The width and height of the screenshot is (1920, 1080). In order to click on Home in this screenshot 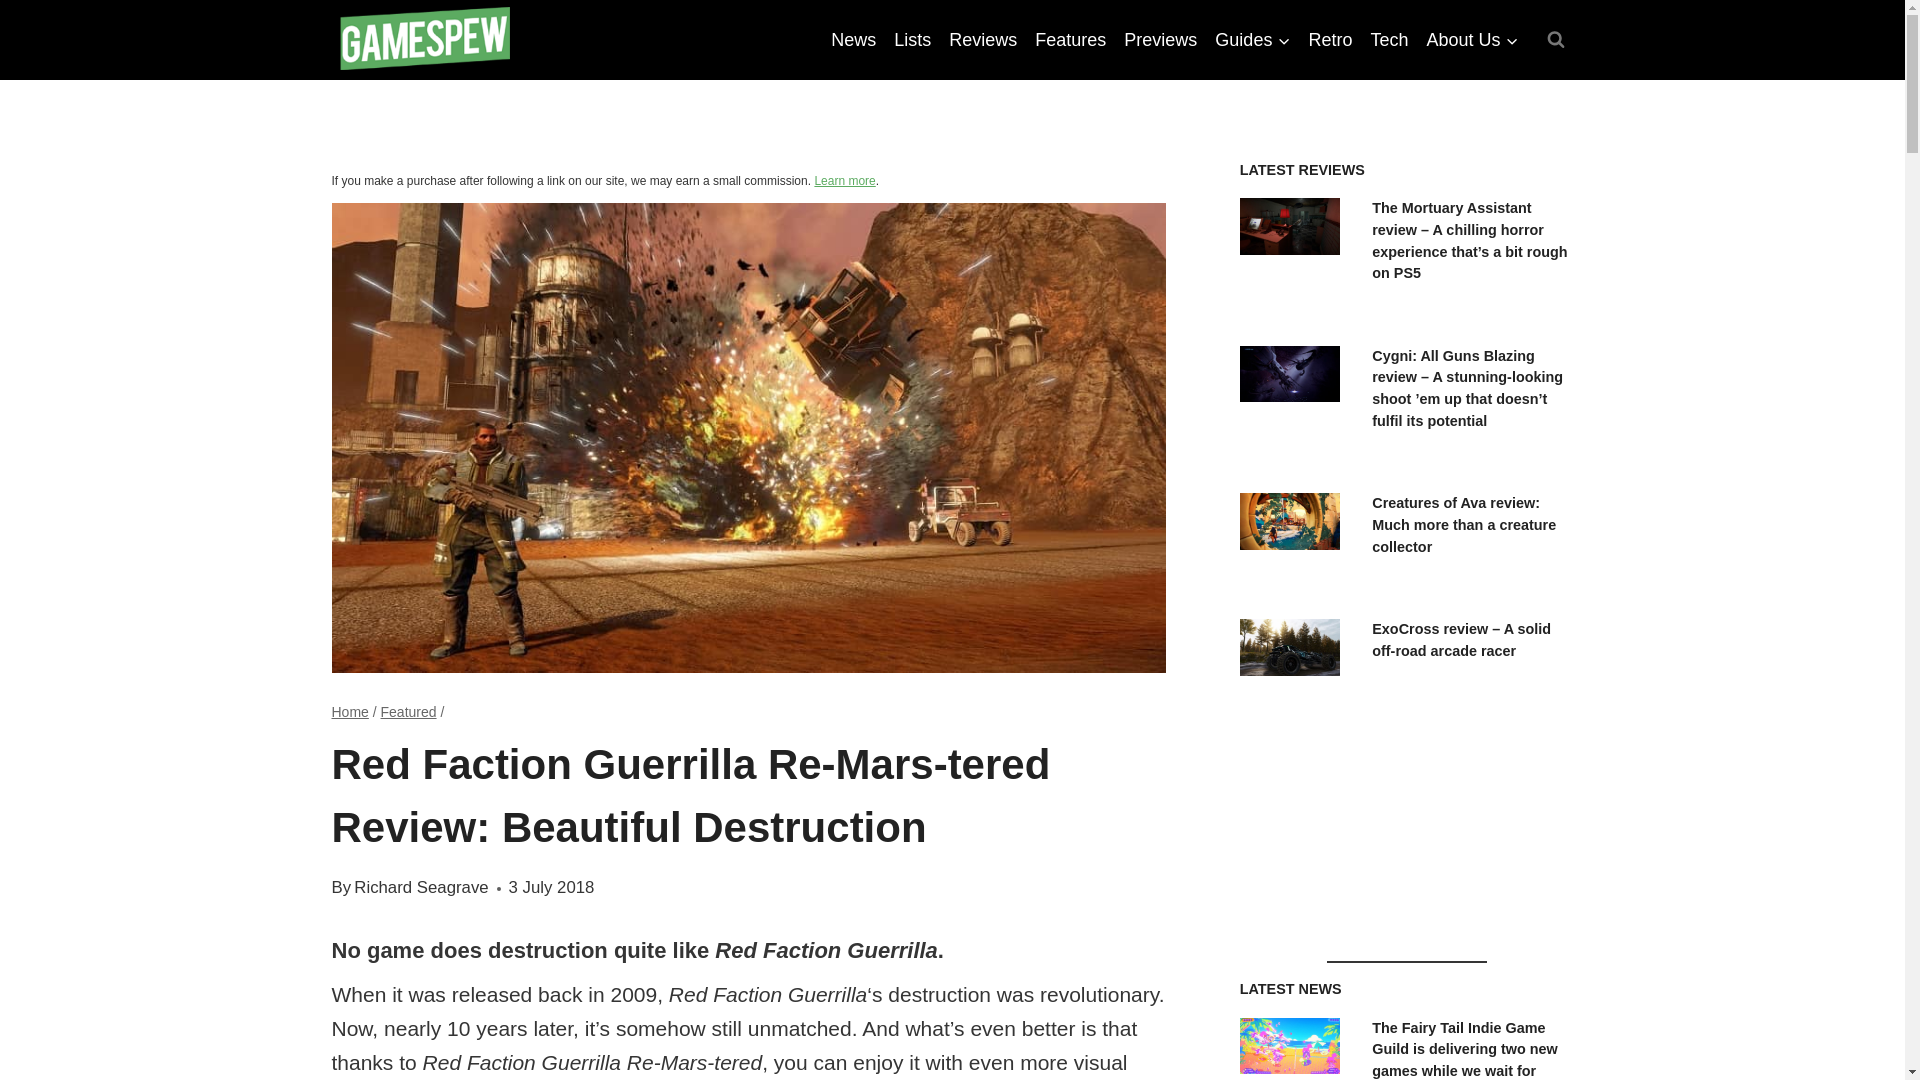, I will do `click(350, 712)`.